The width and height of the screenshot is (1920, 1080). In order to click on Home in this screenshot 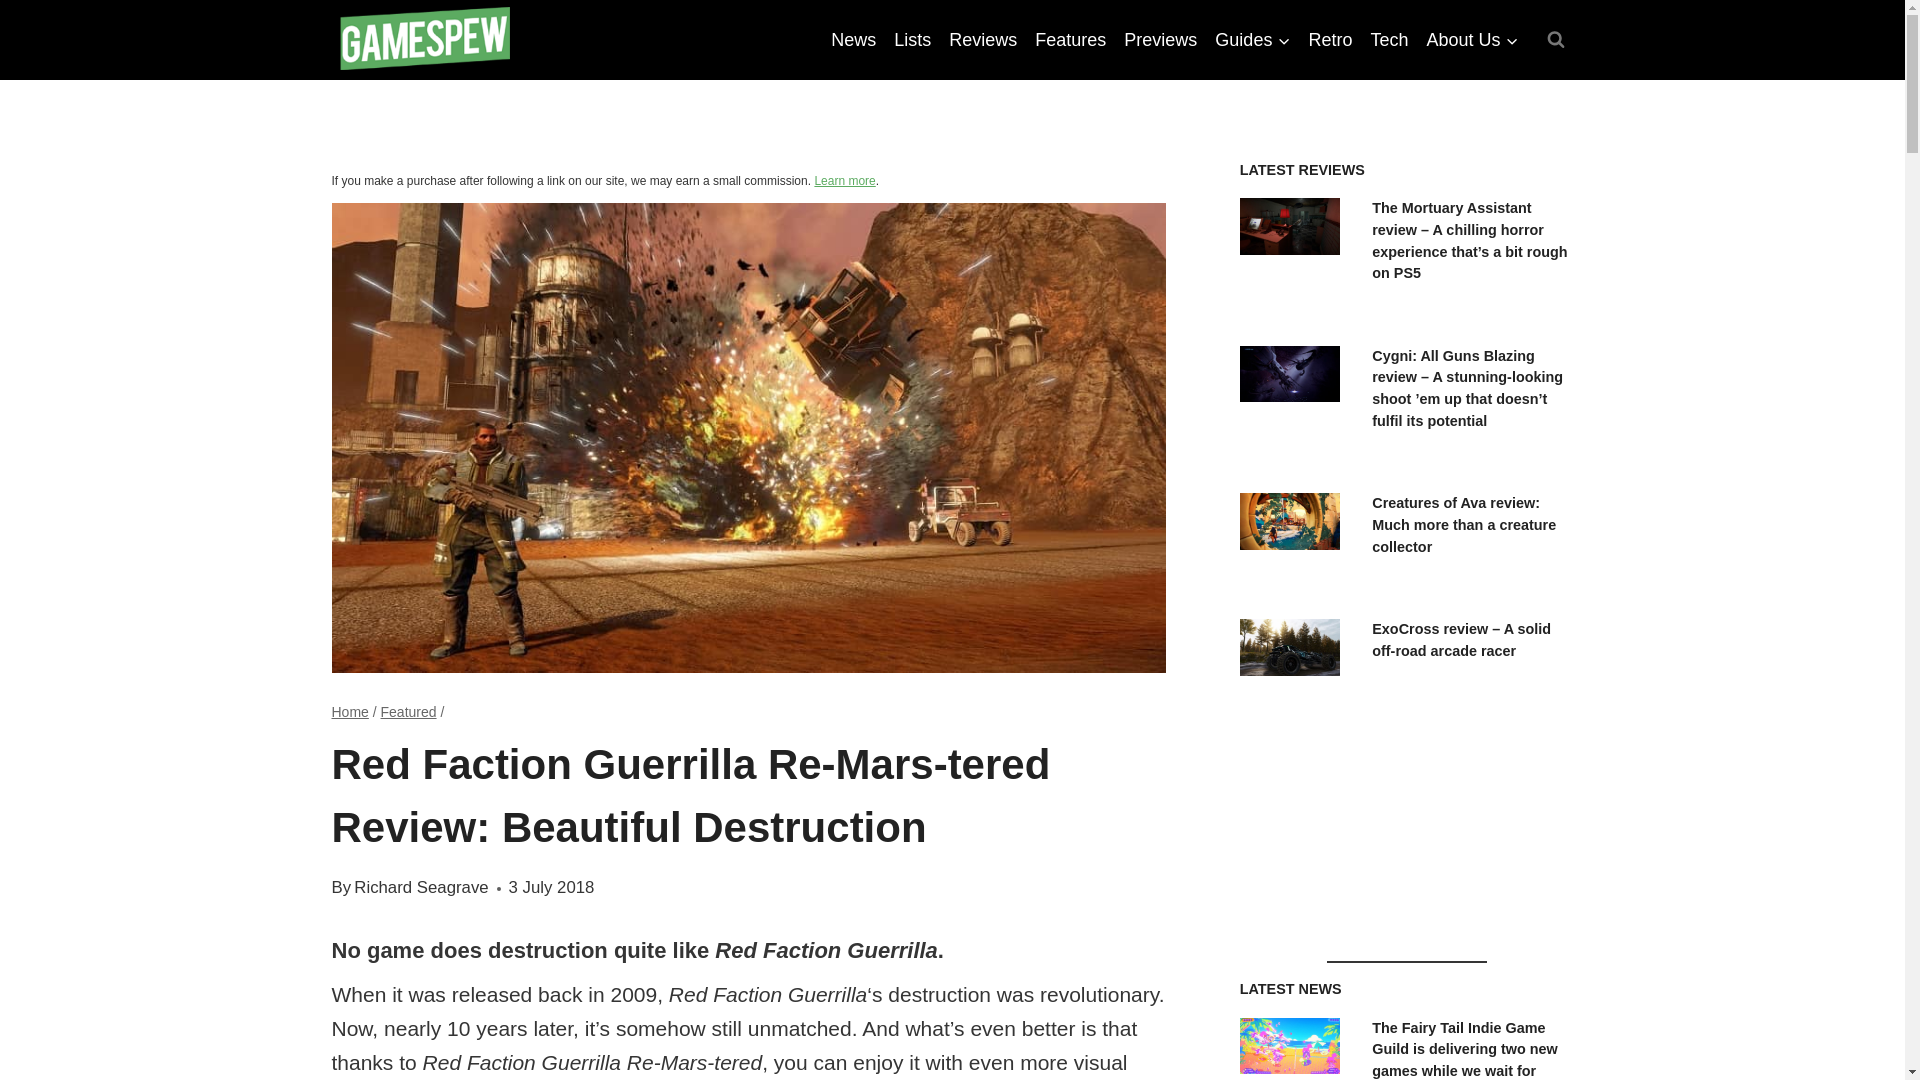, I will do `click(350, 712)`.